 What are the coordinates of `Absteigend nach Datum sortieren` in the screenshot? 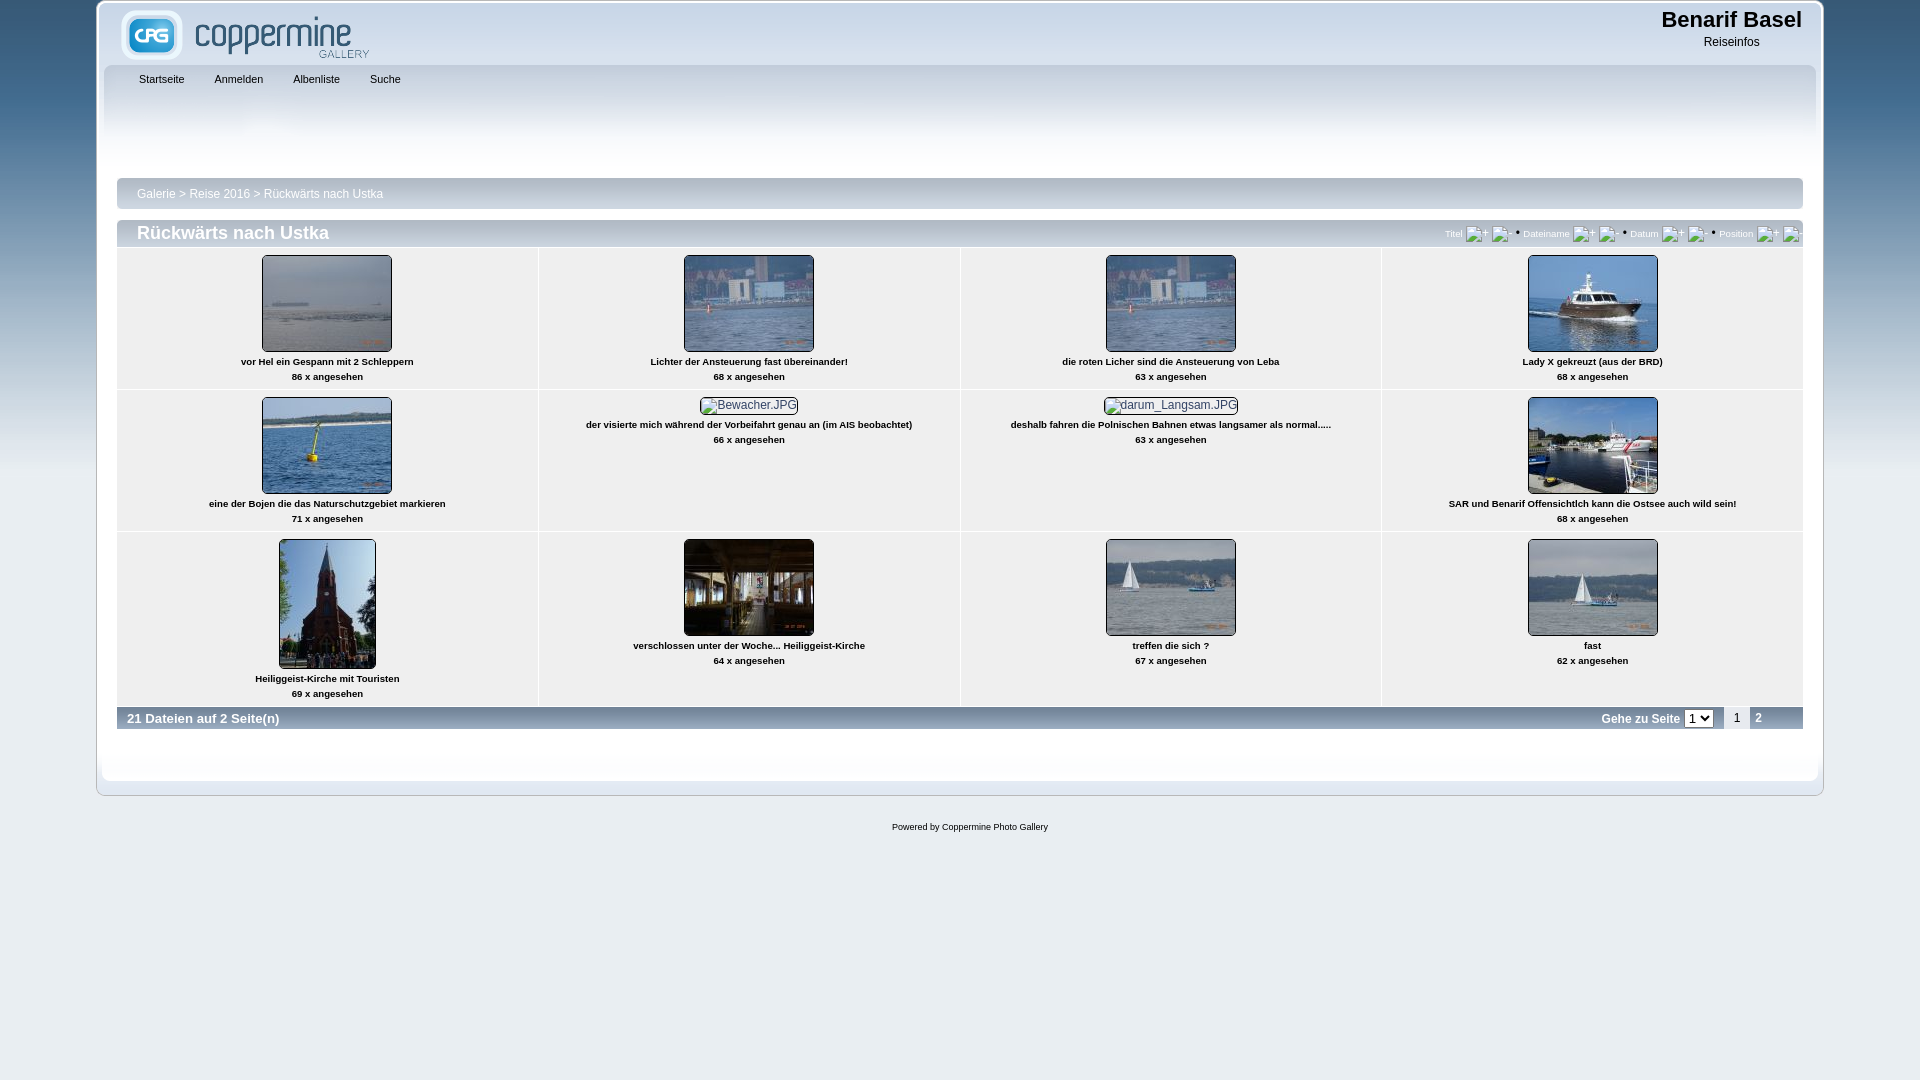 It's located at (1698, 233).